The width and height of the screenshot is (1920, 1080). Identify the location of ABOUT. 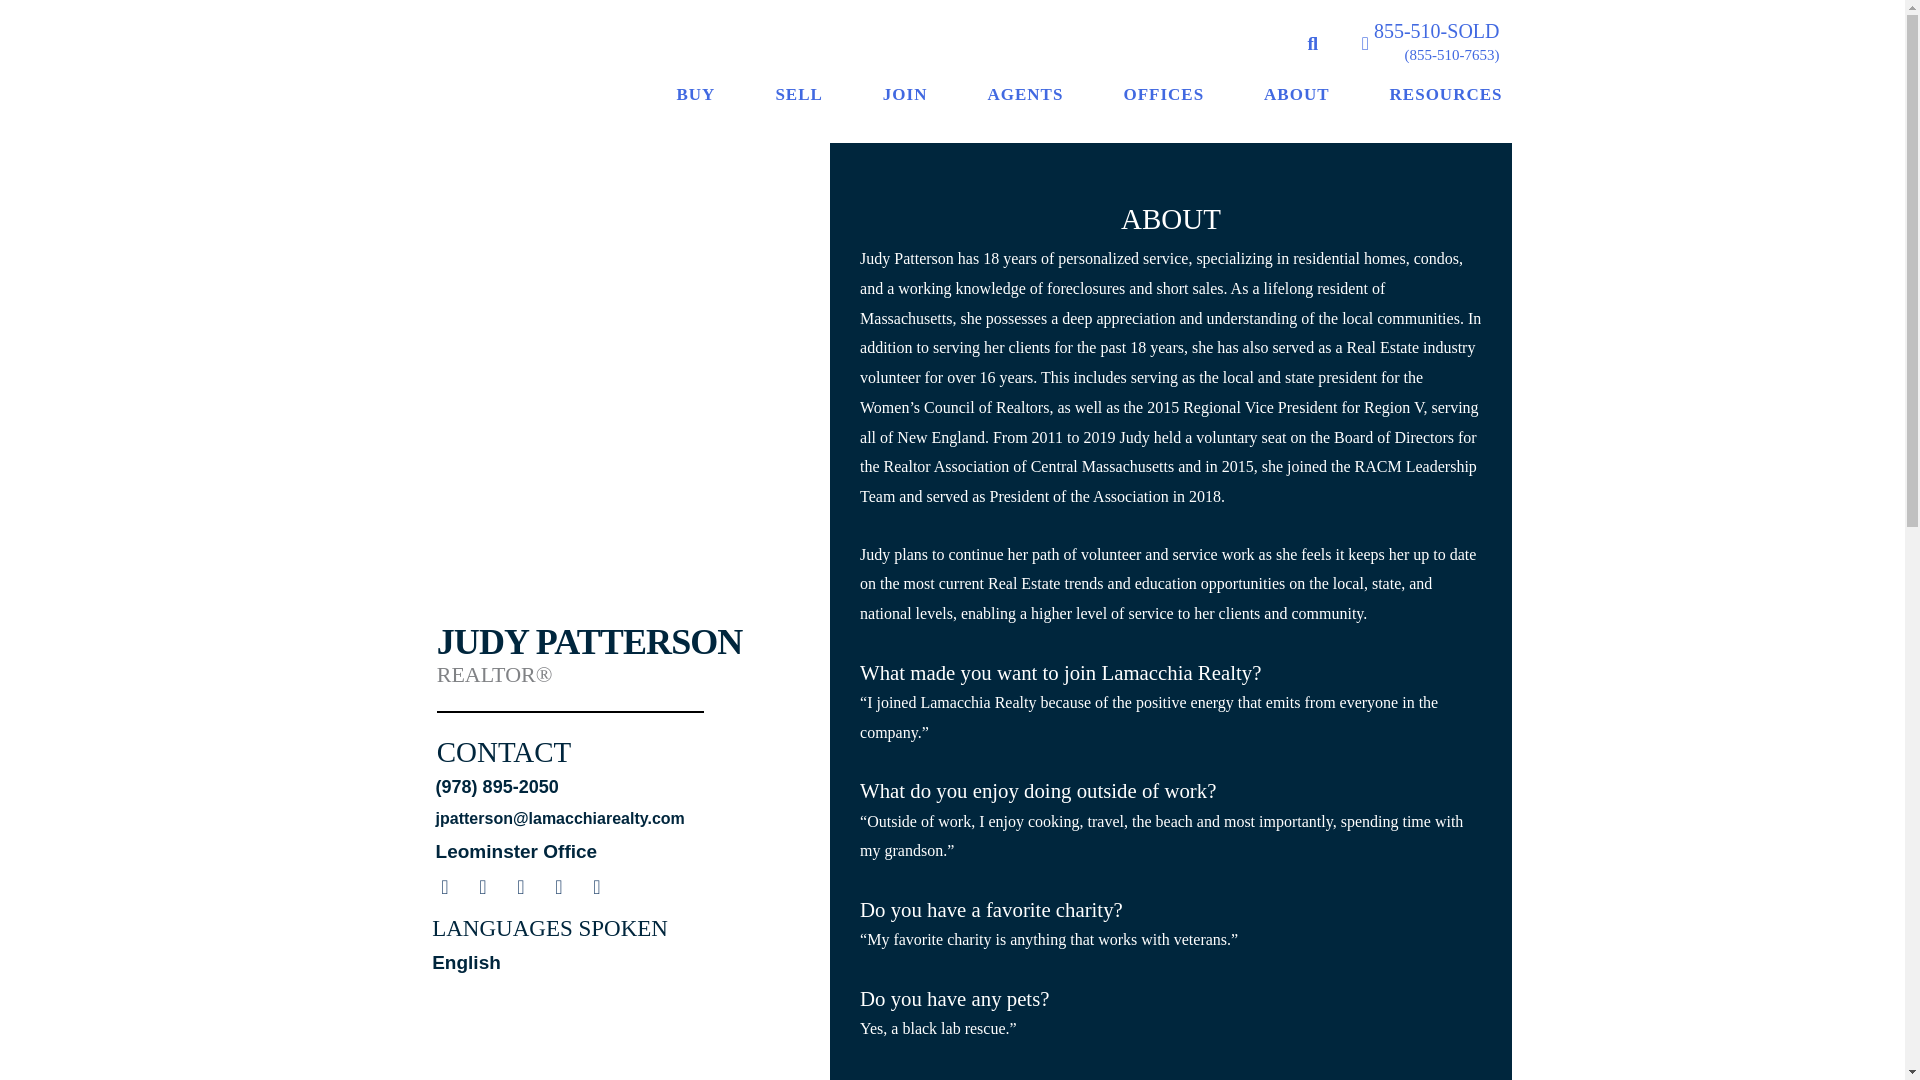
(1296, 94).